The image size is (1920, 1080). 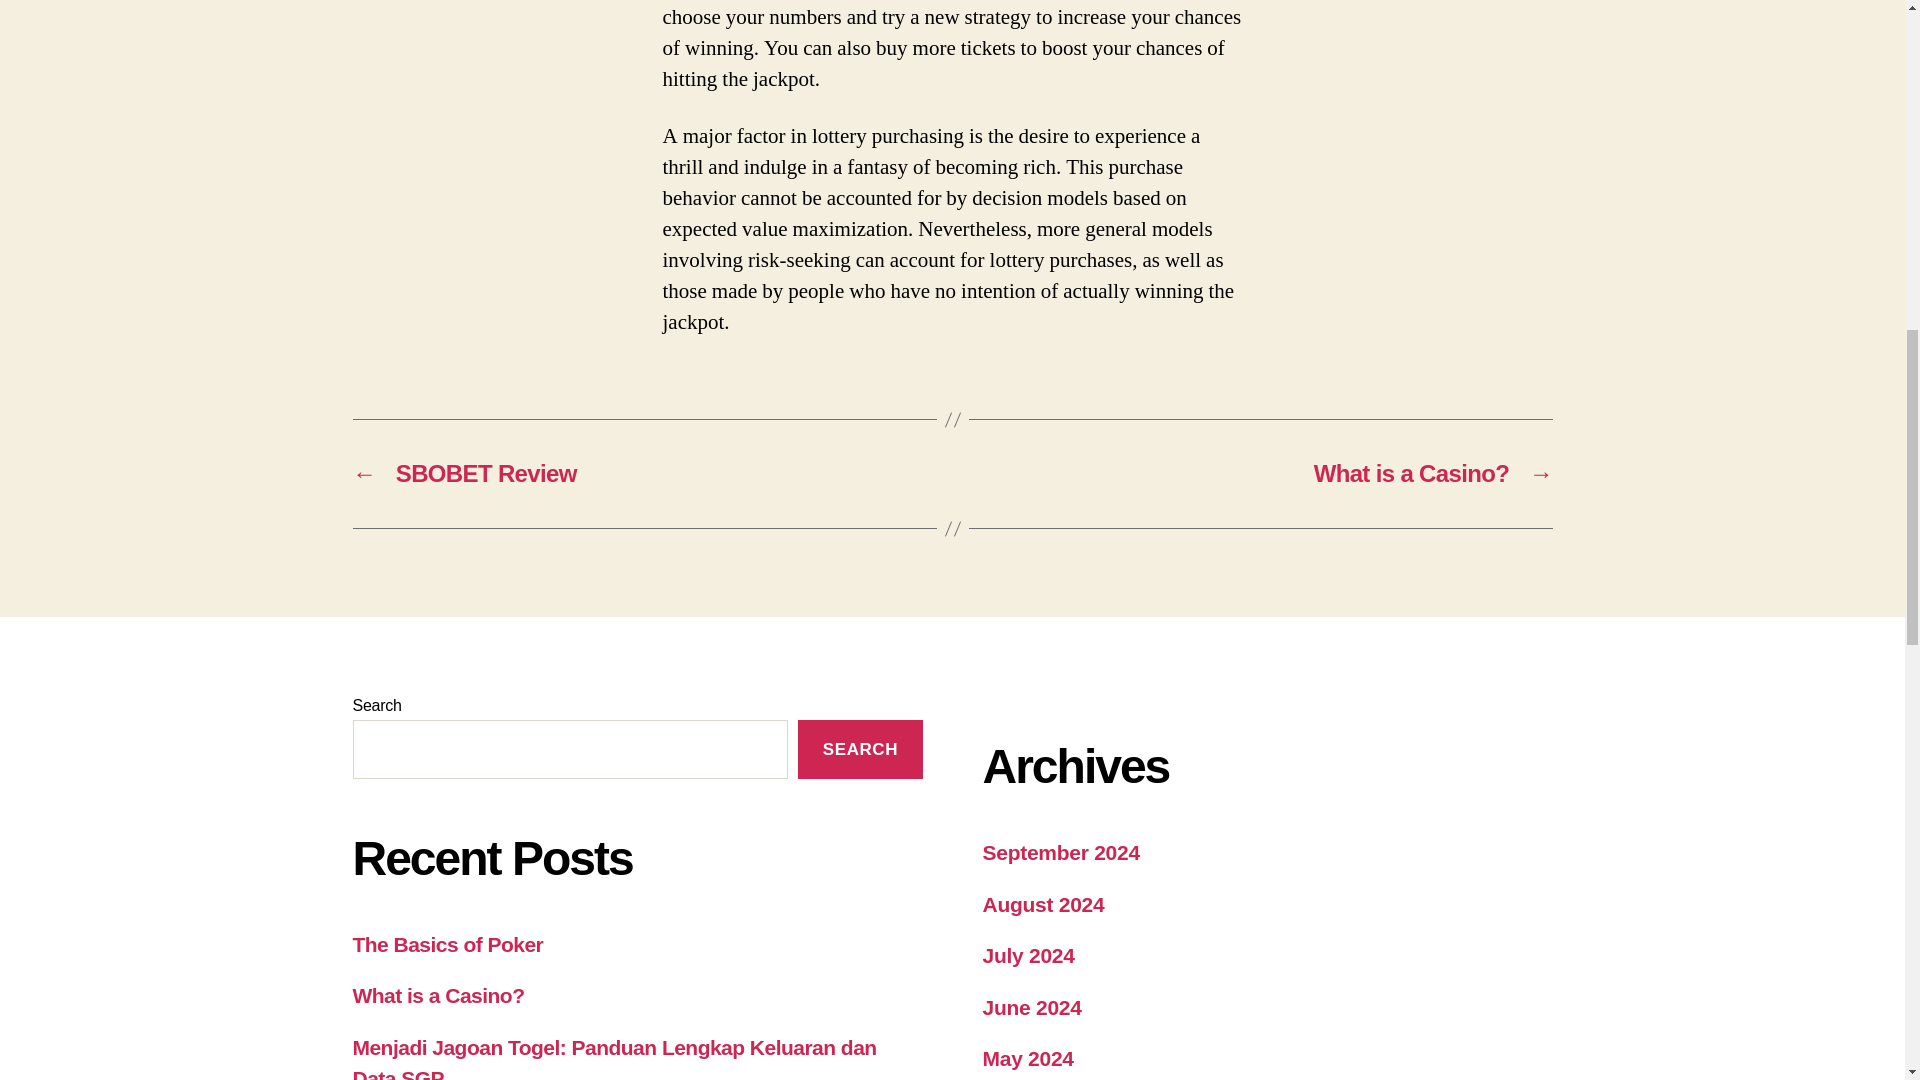 What do you see at coordinates (613, 1058) in the screenshot?
I see `Menjadi Jagoan Togel: Panduan Lengkap Keluaran dan Data SGP` at bounding box center [613, 1058].